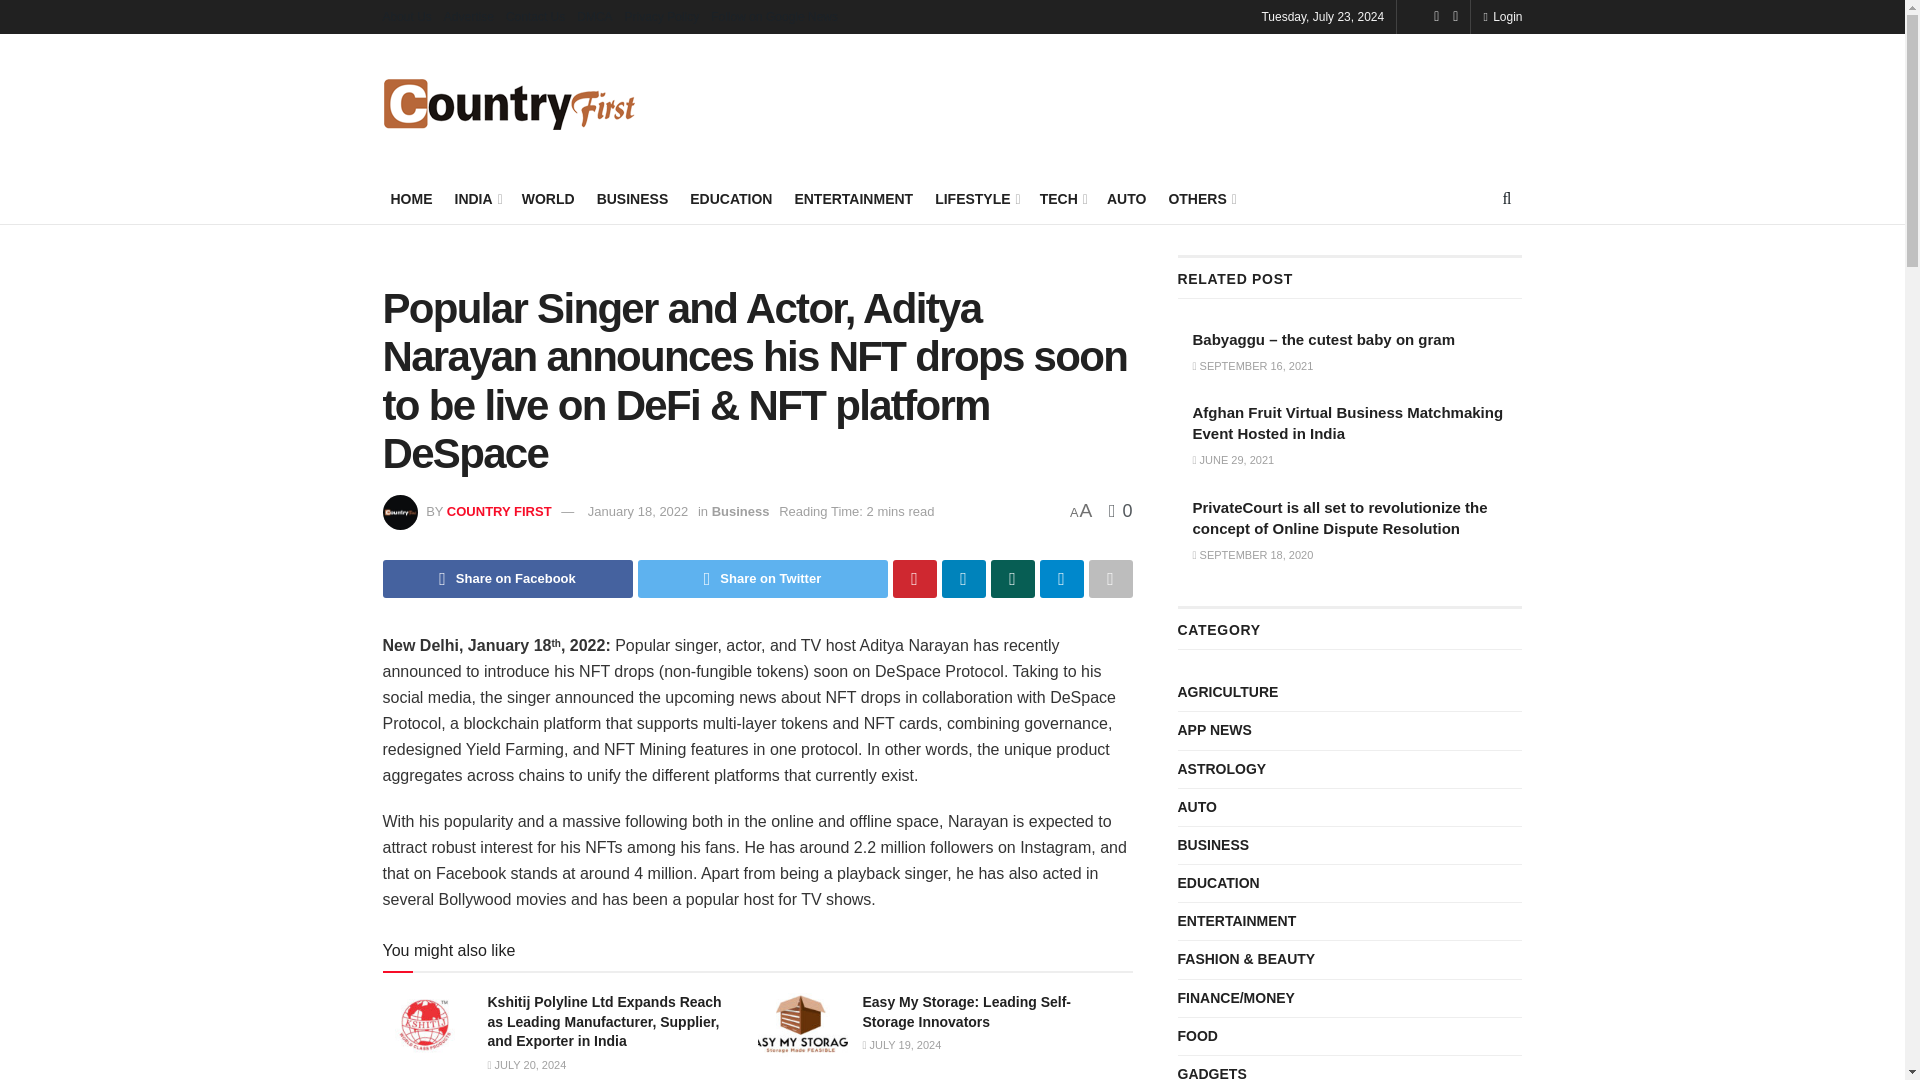 The width and height of the screenshot is (1920, 1080). Describe the element at coordinates (468, 16) in the screenshot. I see `Advertise` at that location.